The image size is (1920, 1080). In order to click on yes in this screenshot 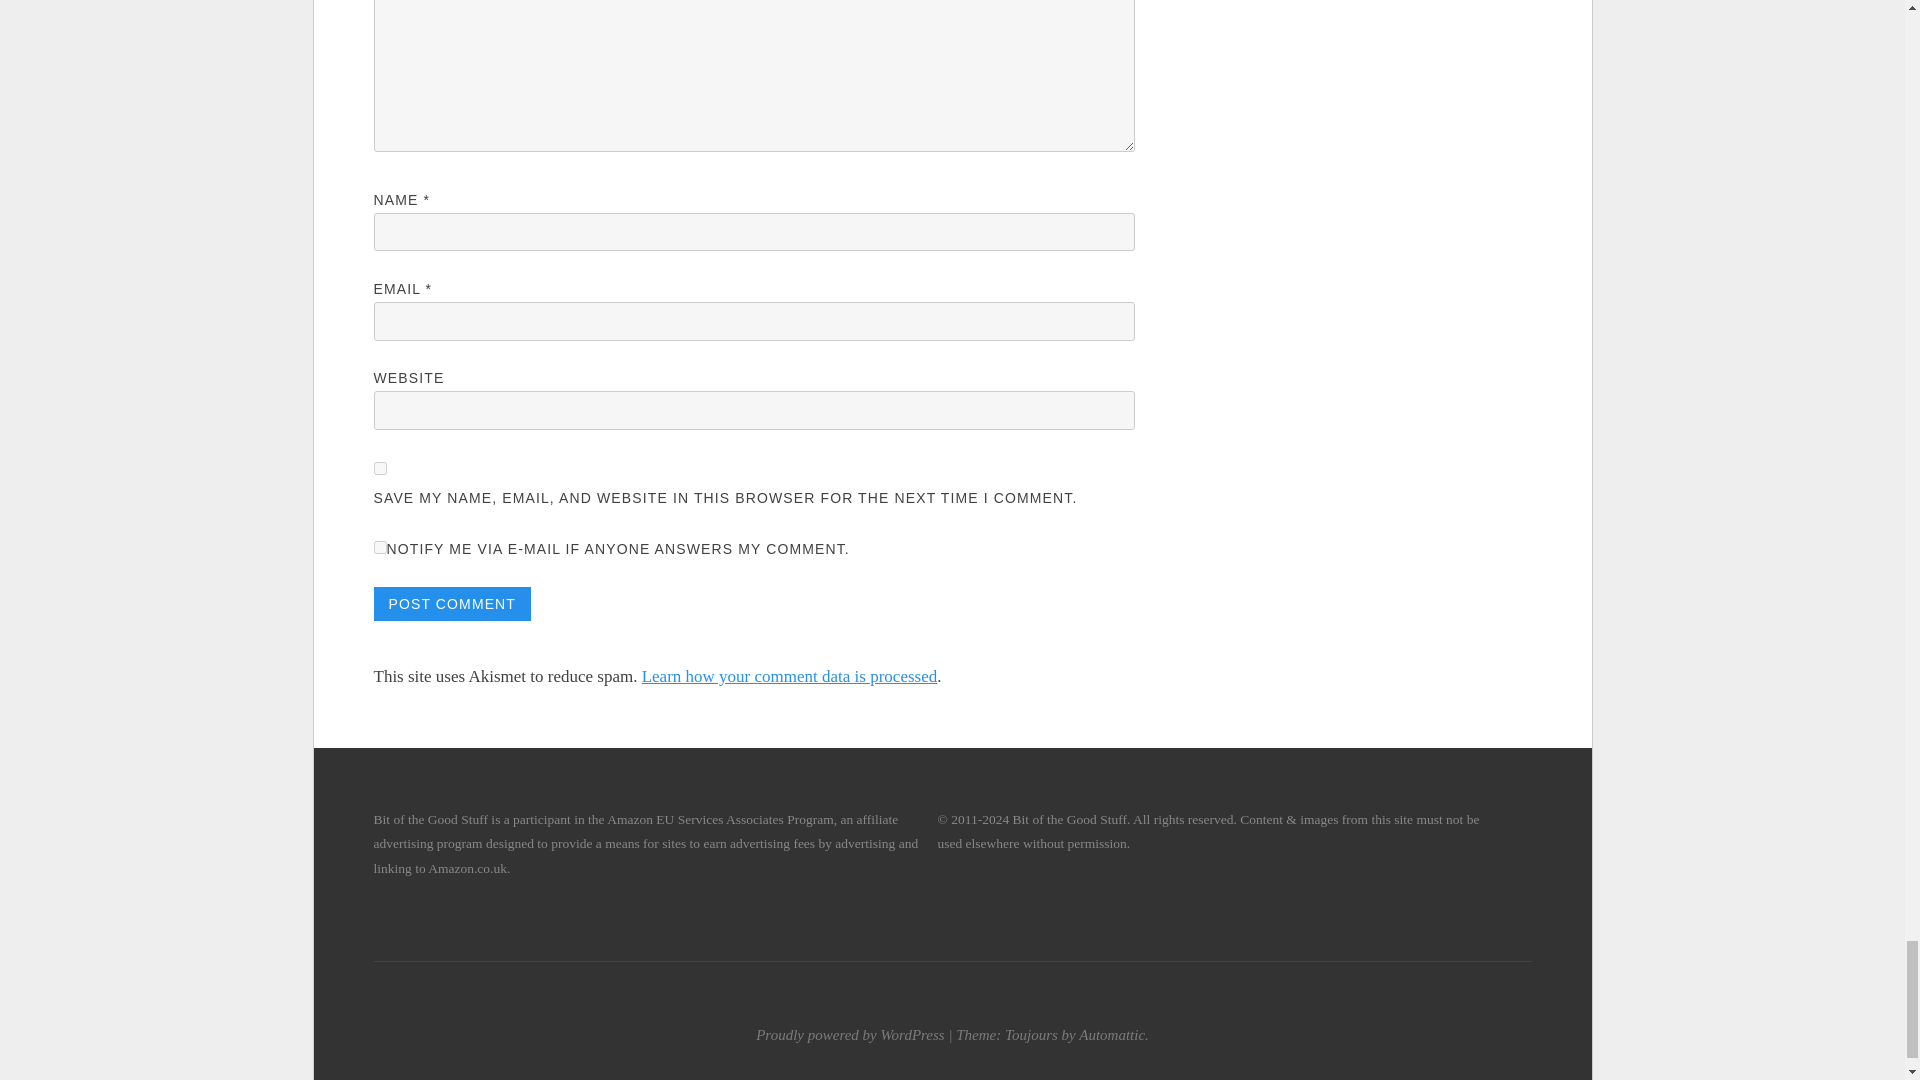, I will do `click(380, 468)`.